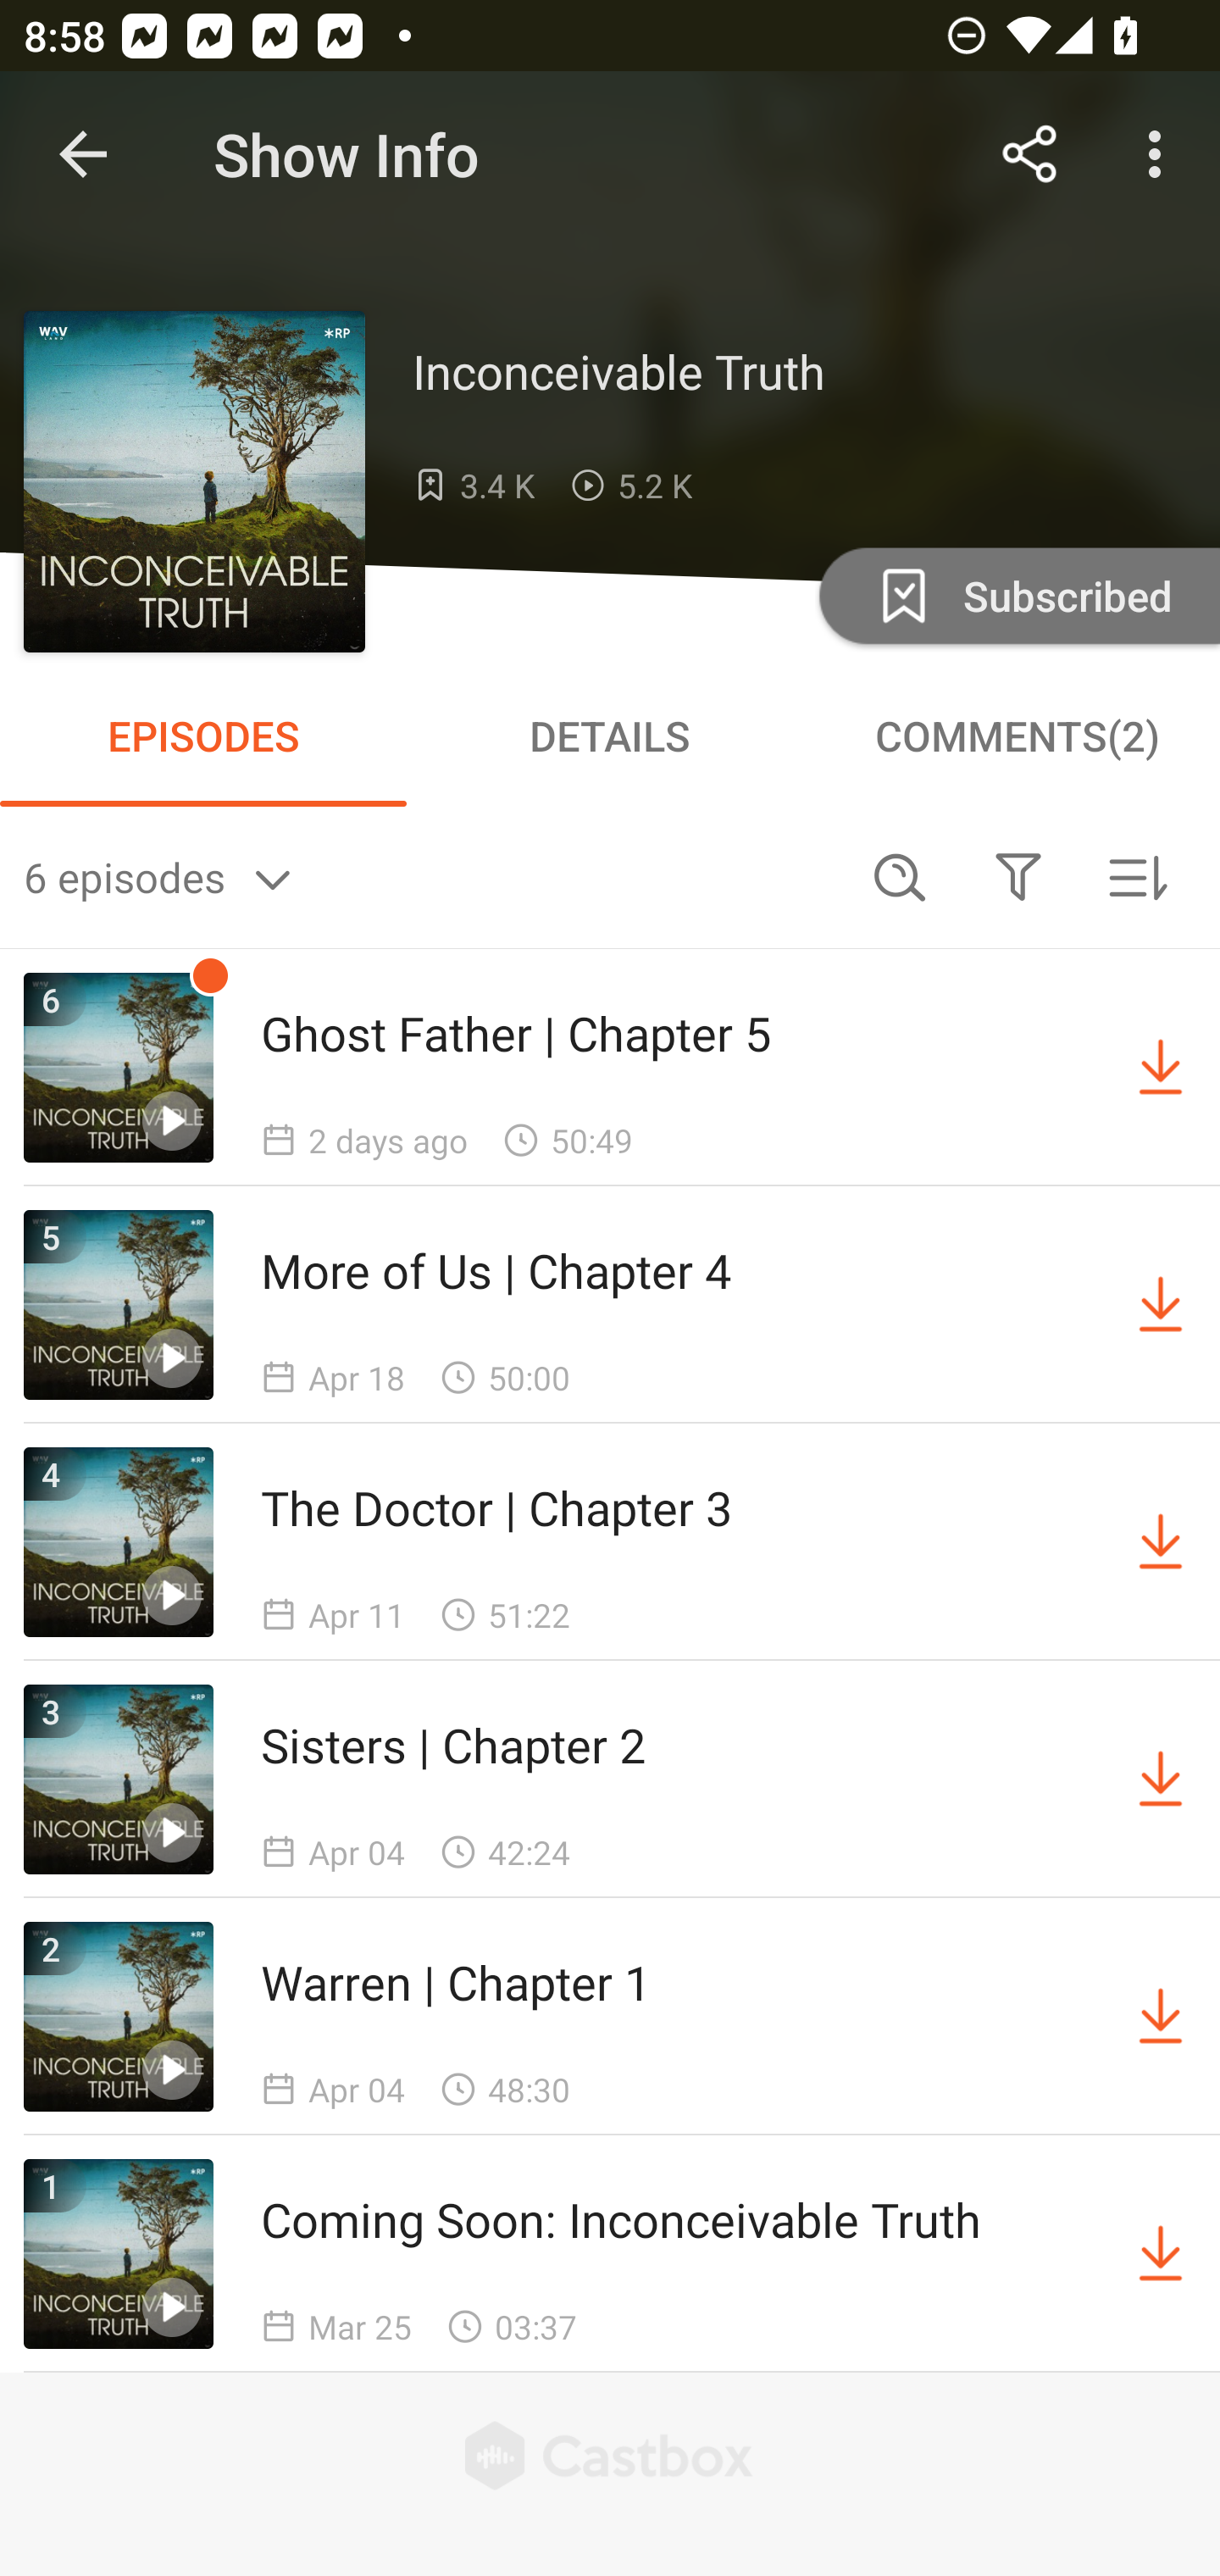 This screenshot has width=1220, height=2576. What do you see at coordinates (1137, 876) in the screenshot?
I see ` Sorted by newest first` at bounding box center [1137, 876].